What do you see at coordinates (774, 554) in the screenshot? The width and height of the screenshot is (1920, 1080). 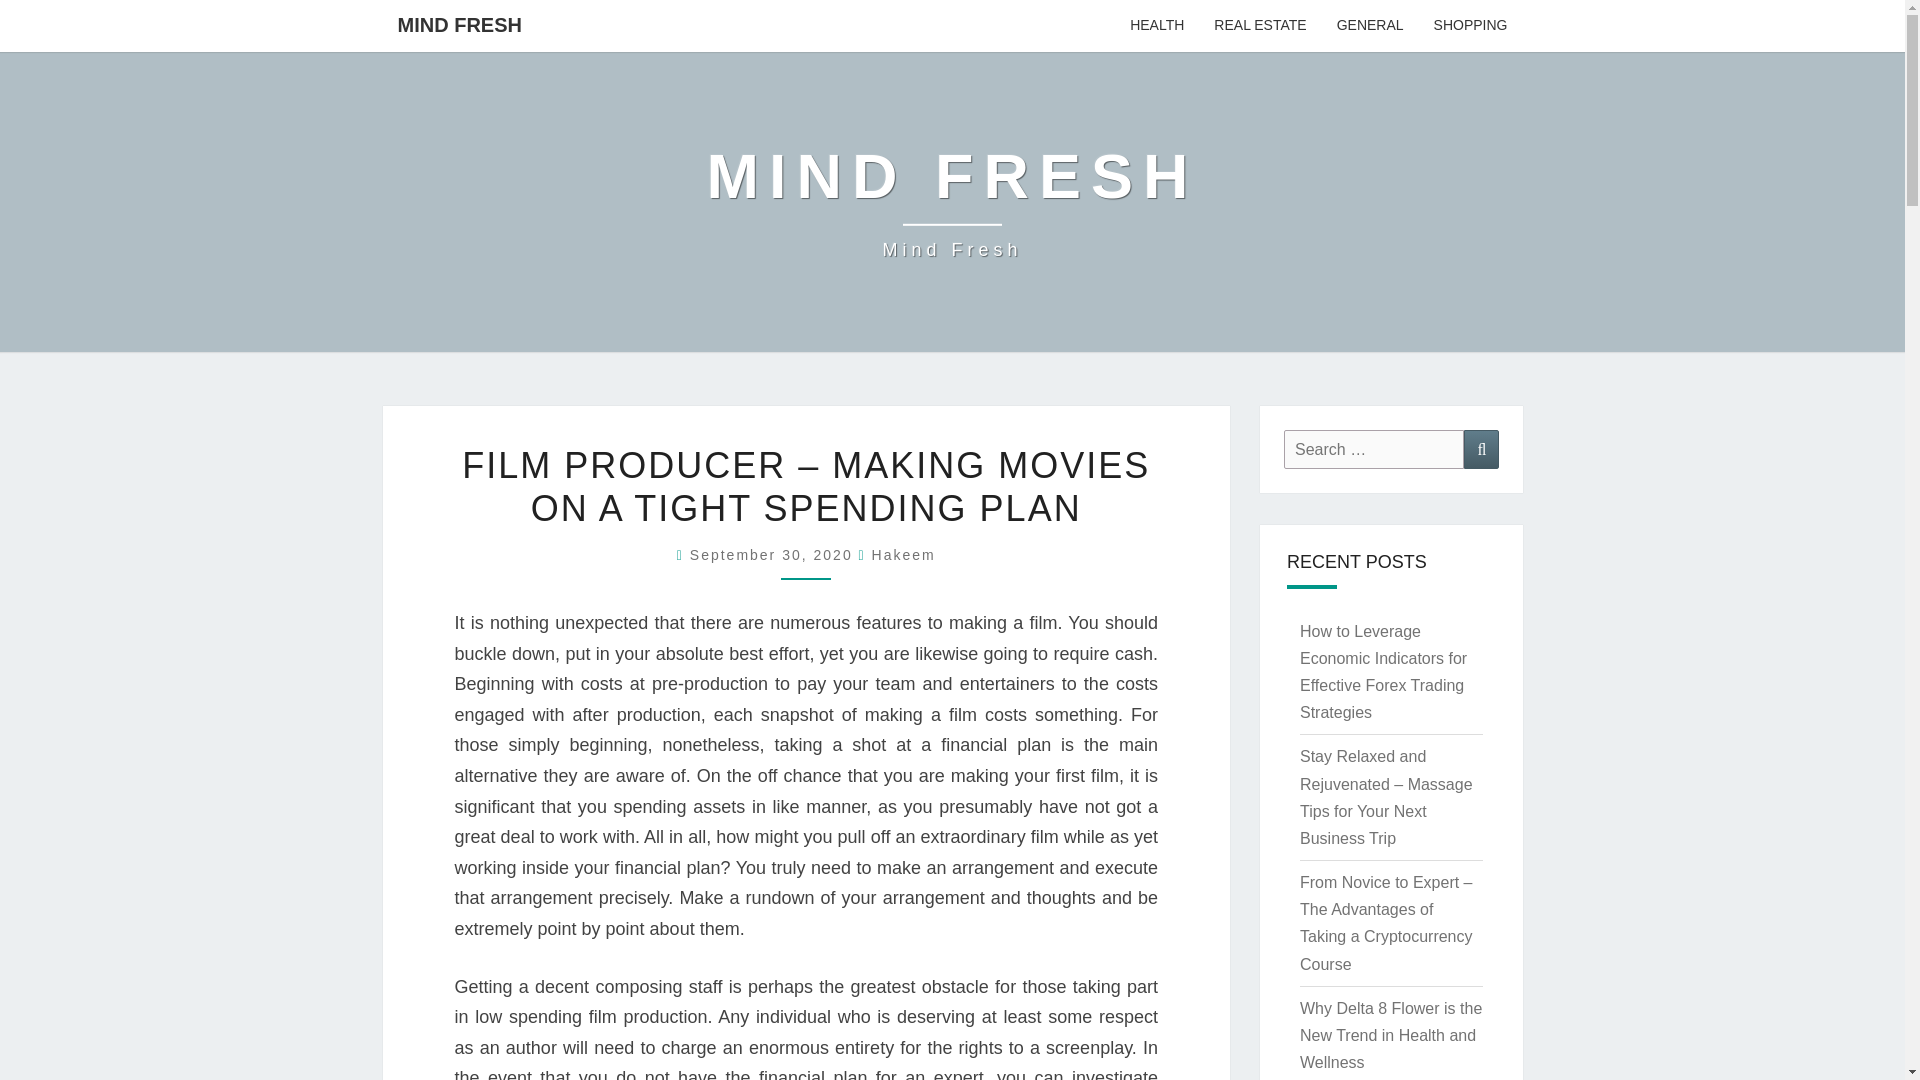 I see `5:41 am` at bounding box center [774, 554].